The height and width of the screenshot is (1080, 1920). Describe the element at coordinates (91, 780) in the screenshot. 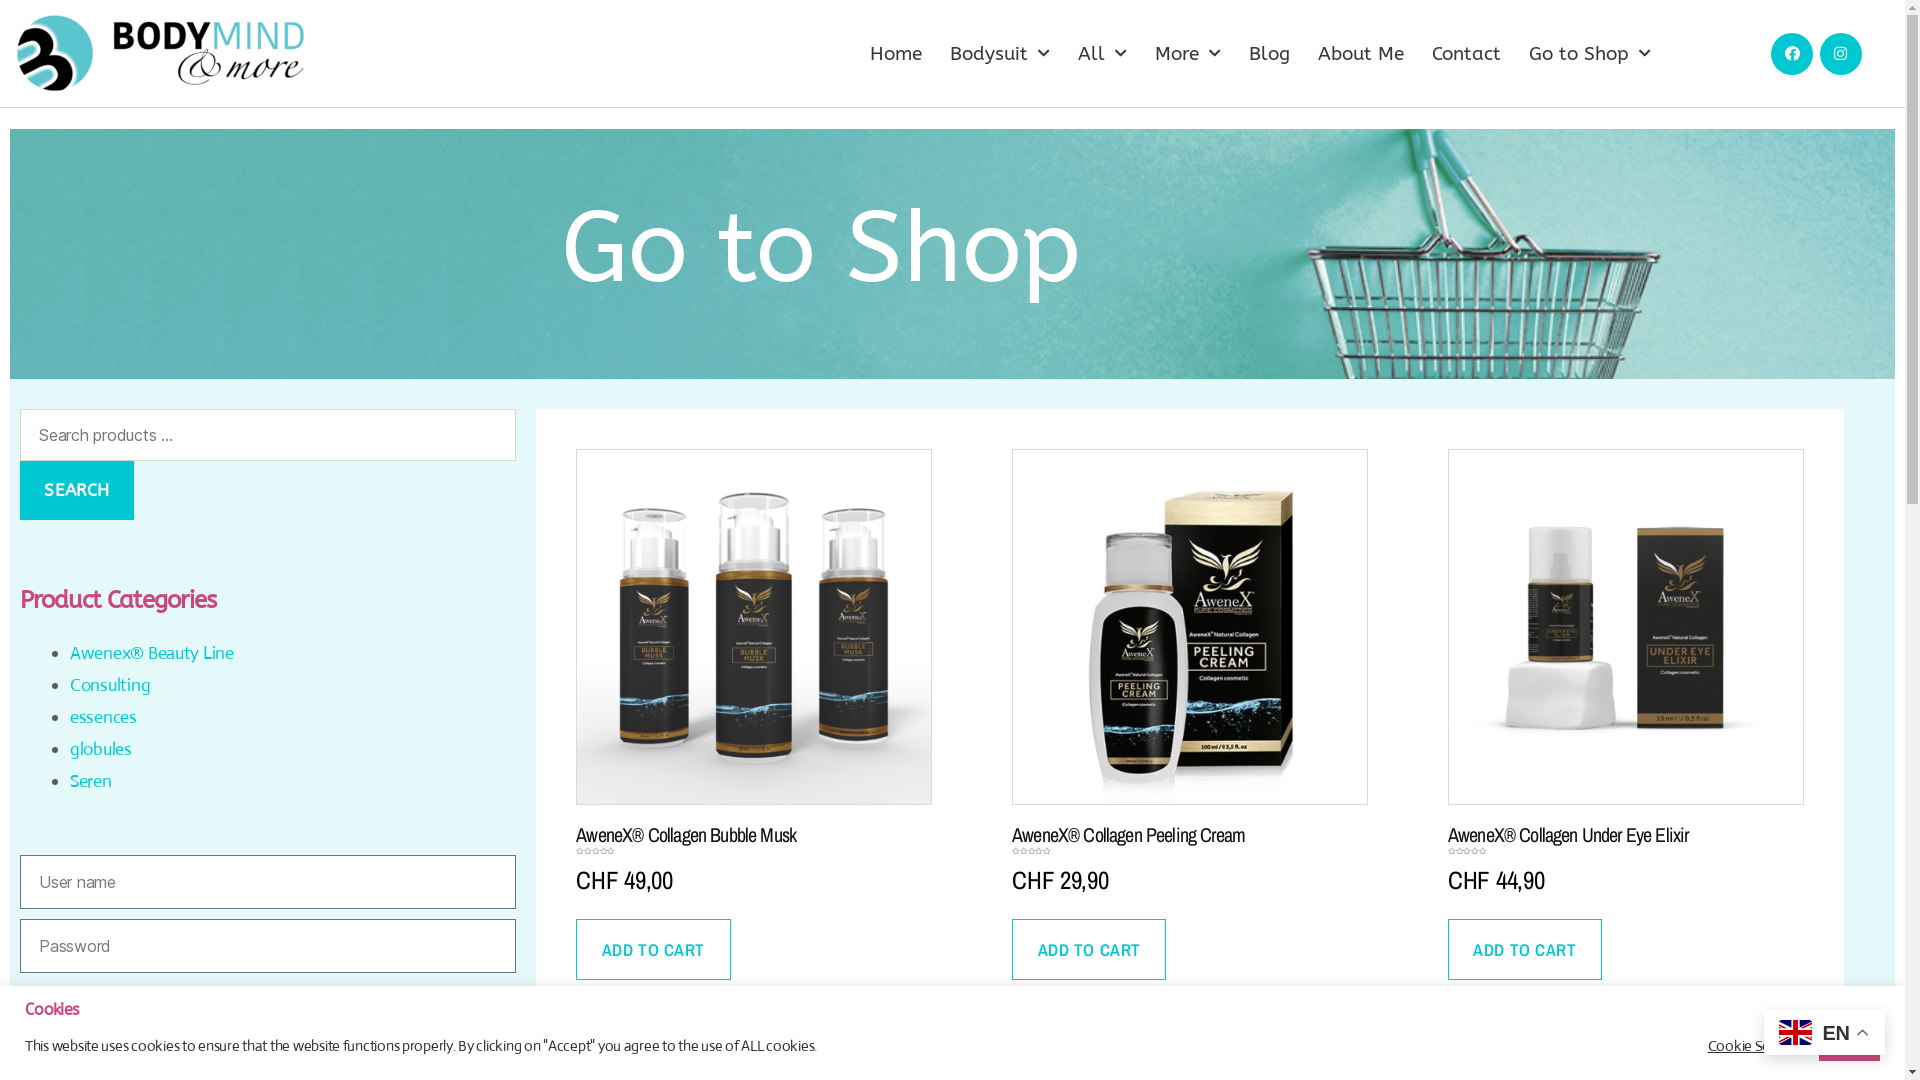

I see `Seren` at that location.